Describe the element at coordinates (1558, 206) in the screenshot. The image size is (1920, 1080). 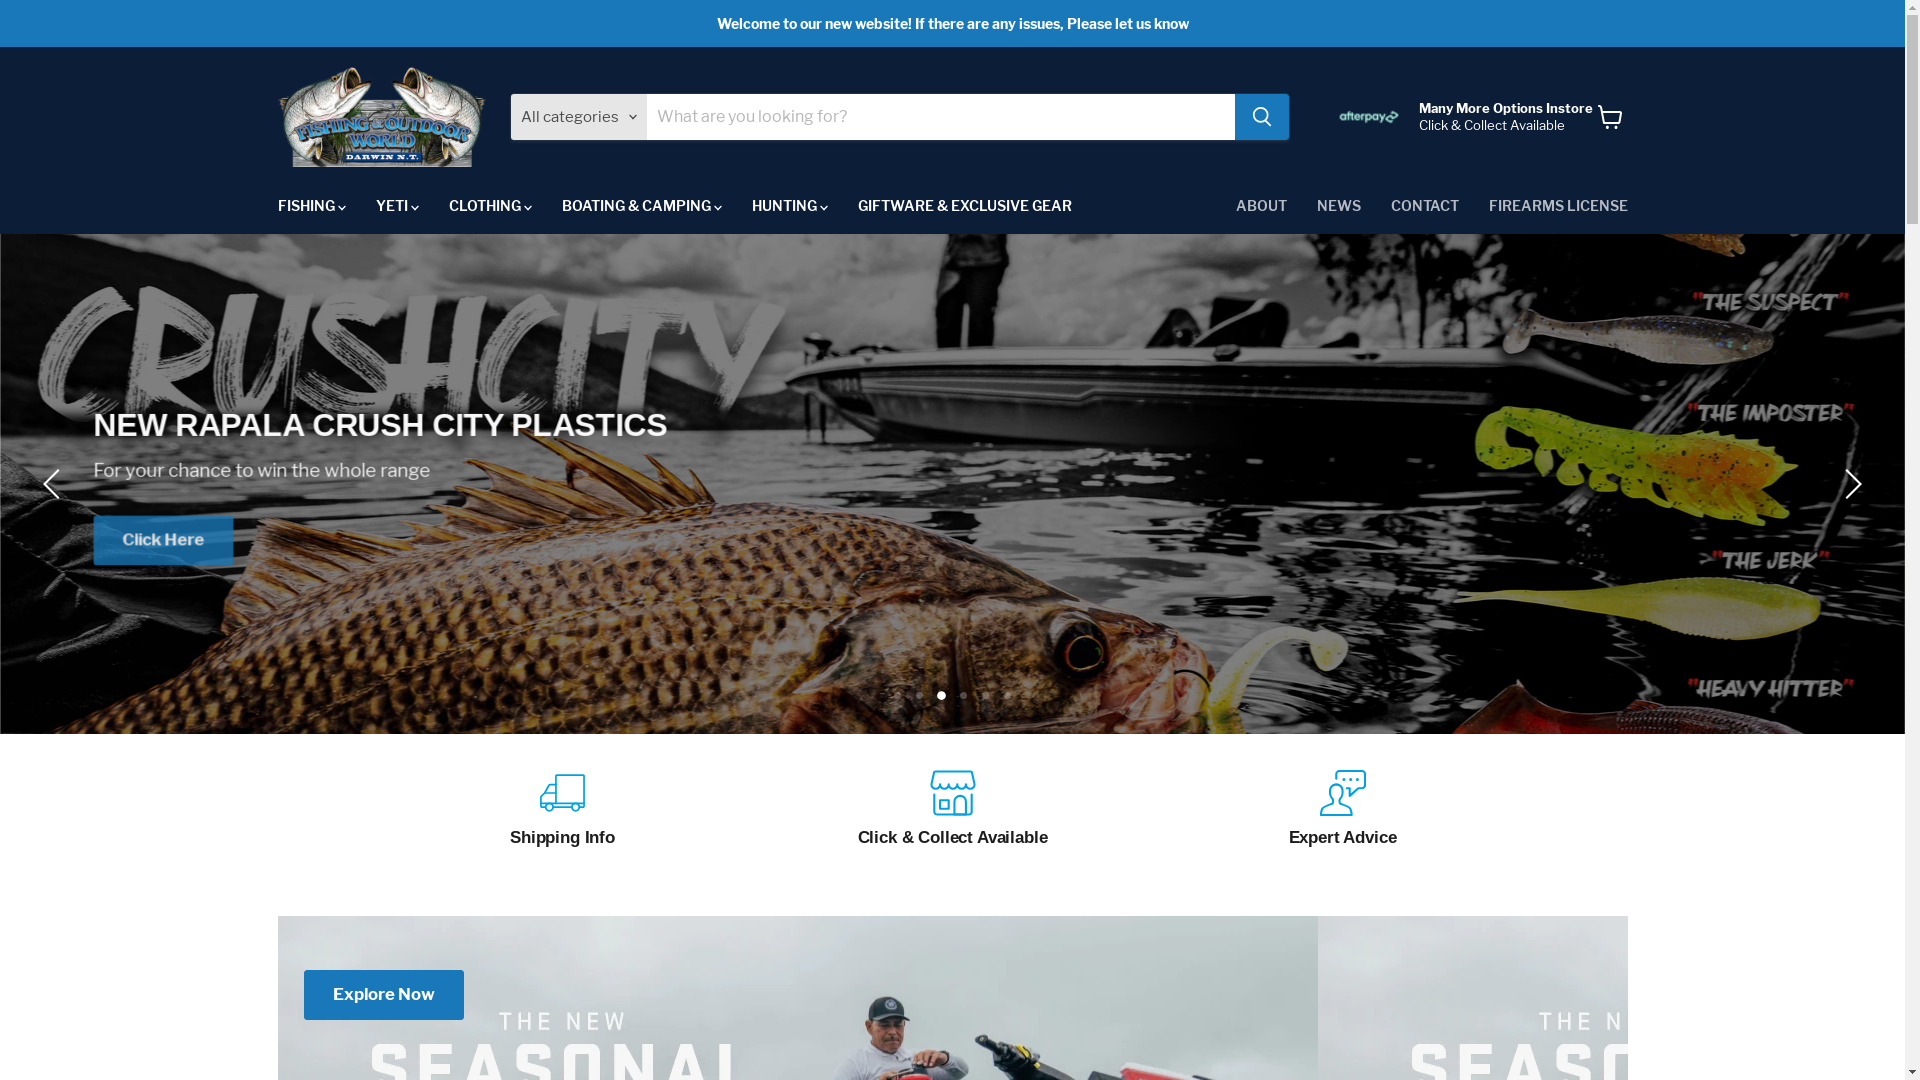
I see `FIREARMS LICENSE` at that location.